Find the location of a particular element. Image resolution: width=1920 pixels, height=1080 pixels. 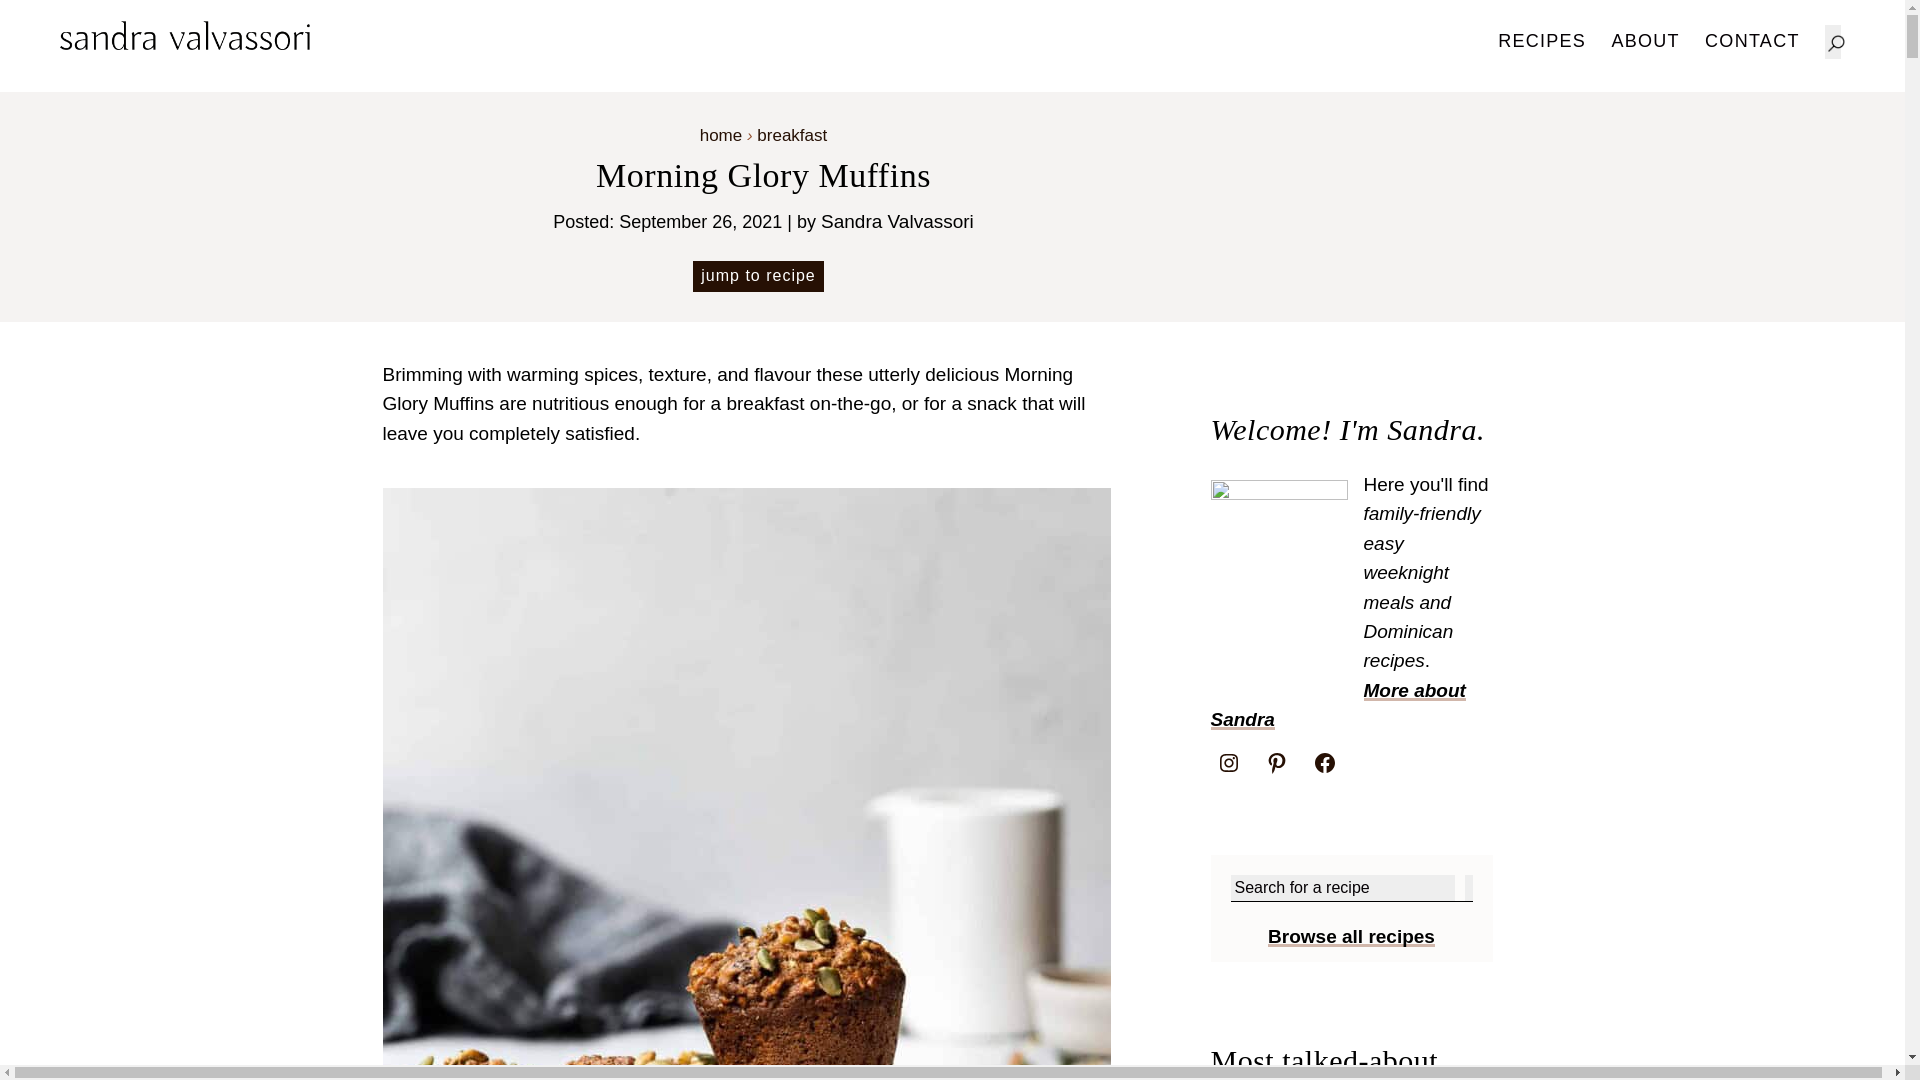

ABOUT is located at coordinates (1644, 40).